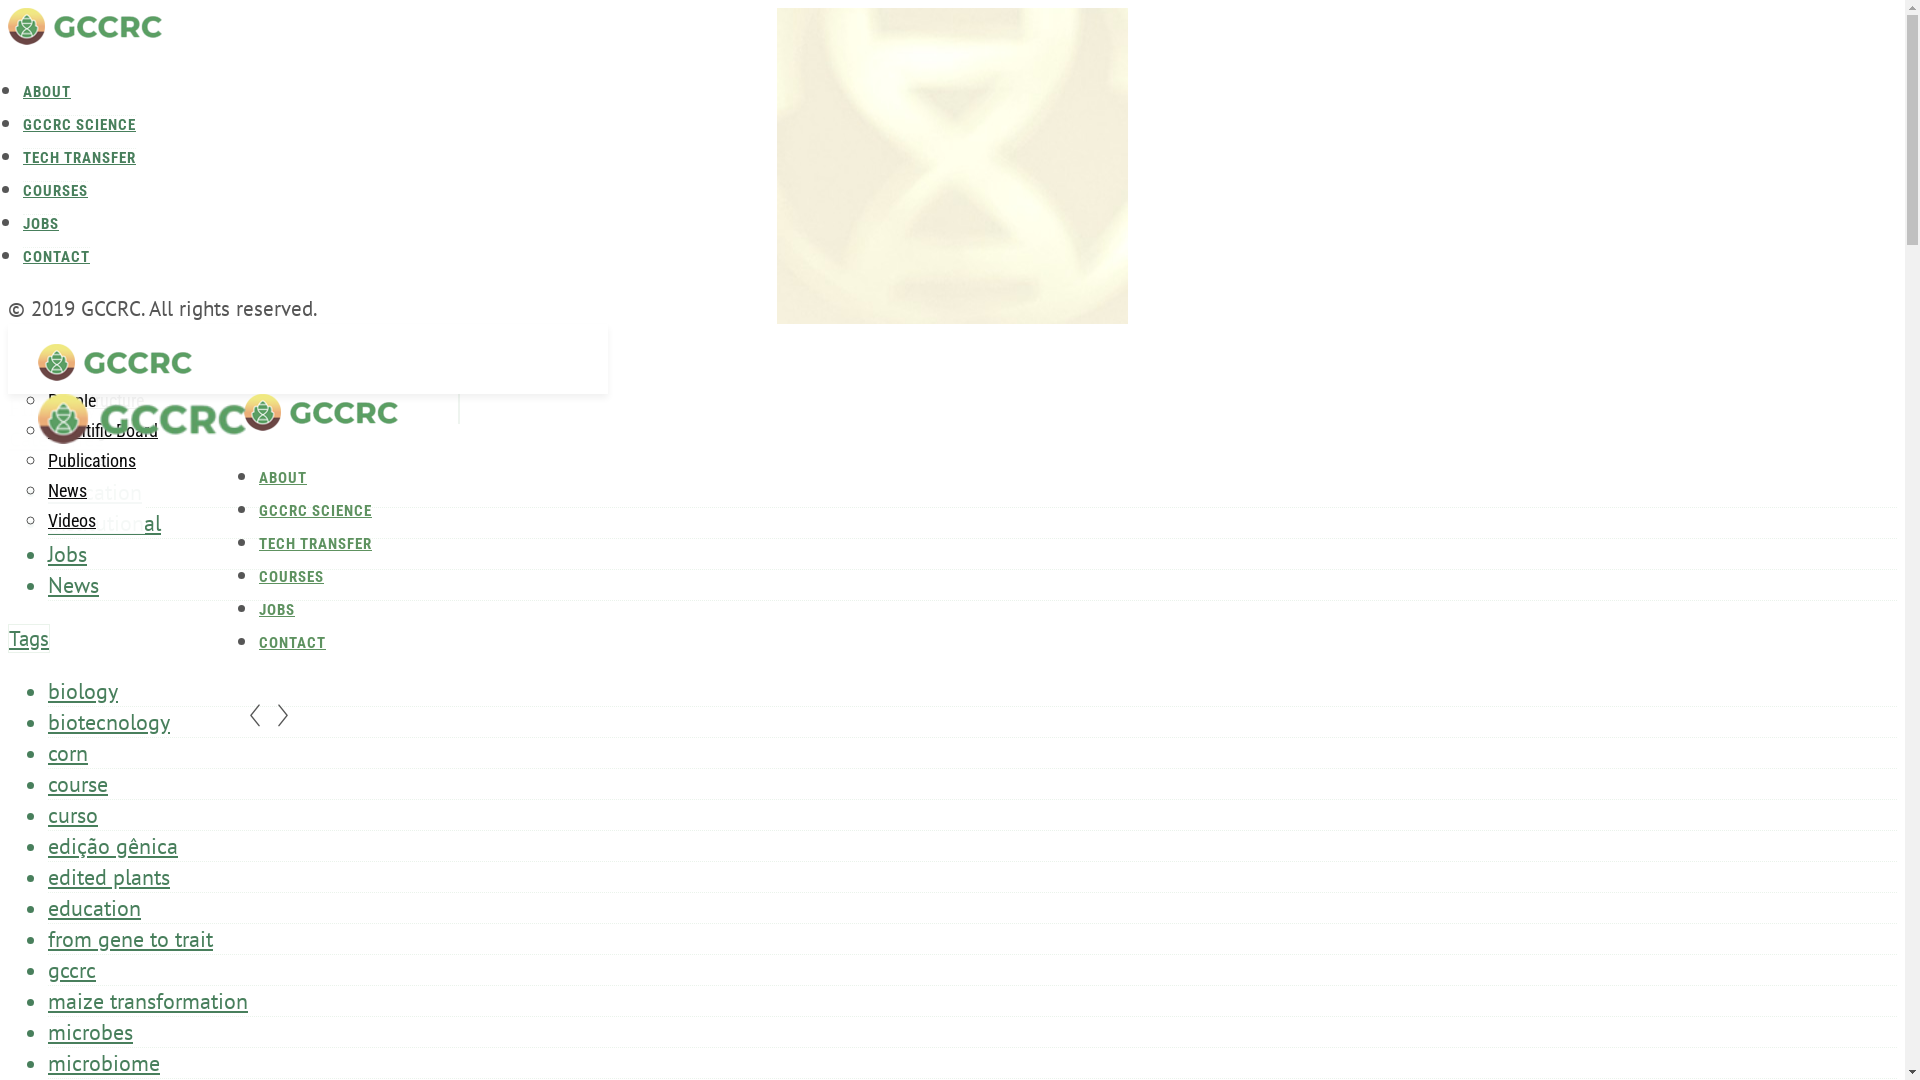 The image size is (1920, 1080). What do you see at coordinates (68, 554) in the screenshot?
I see `Jobs` at bounding box center [68, 554].